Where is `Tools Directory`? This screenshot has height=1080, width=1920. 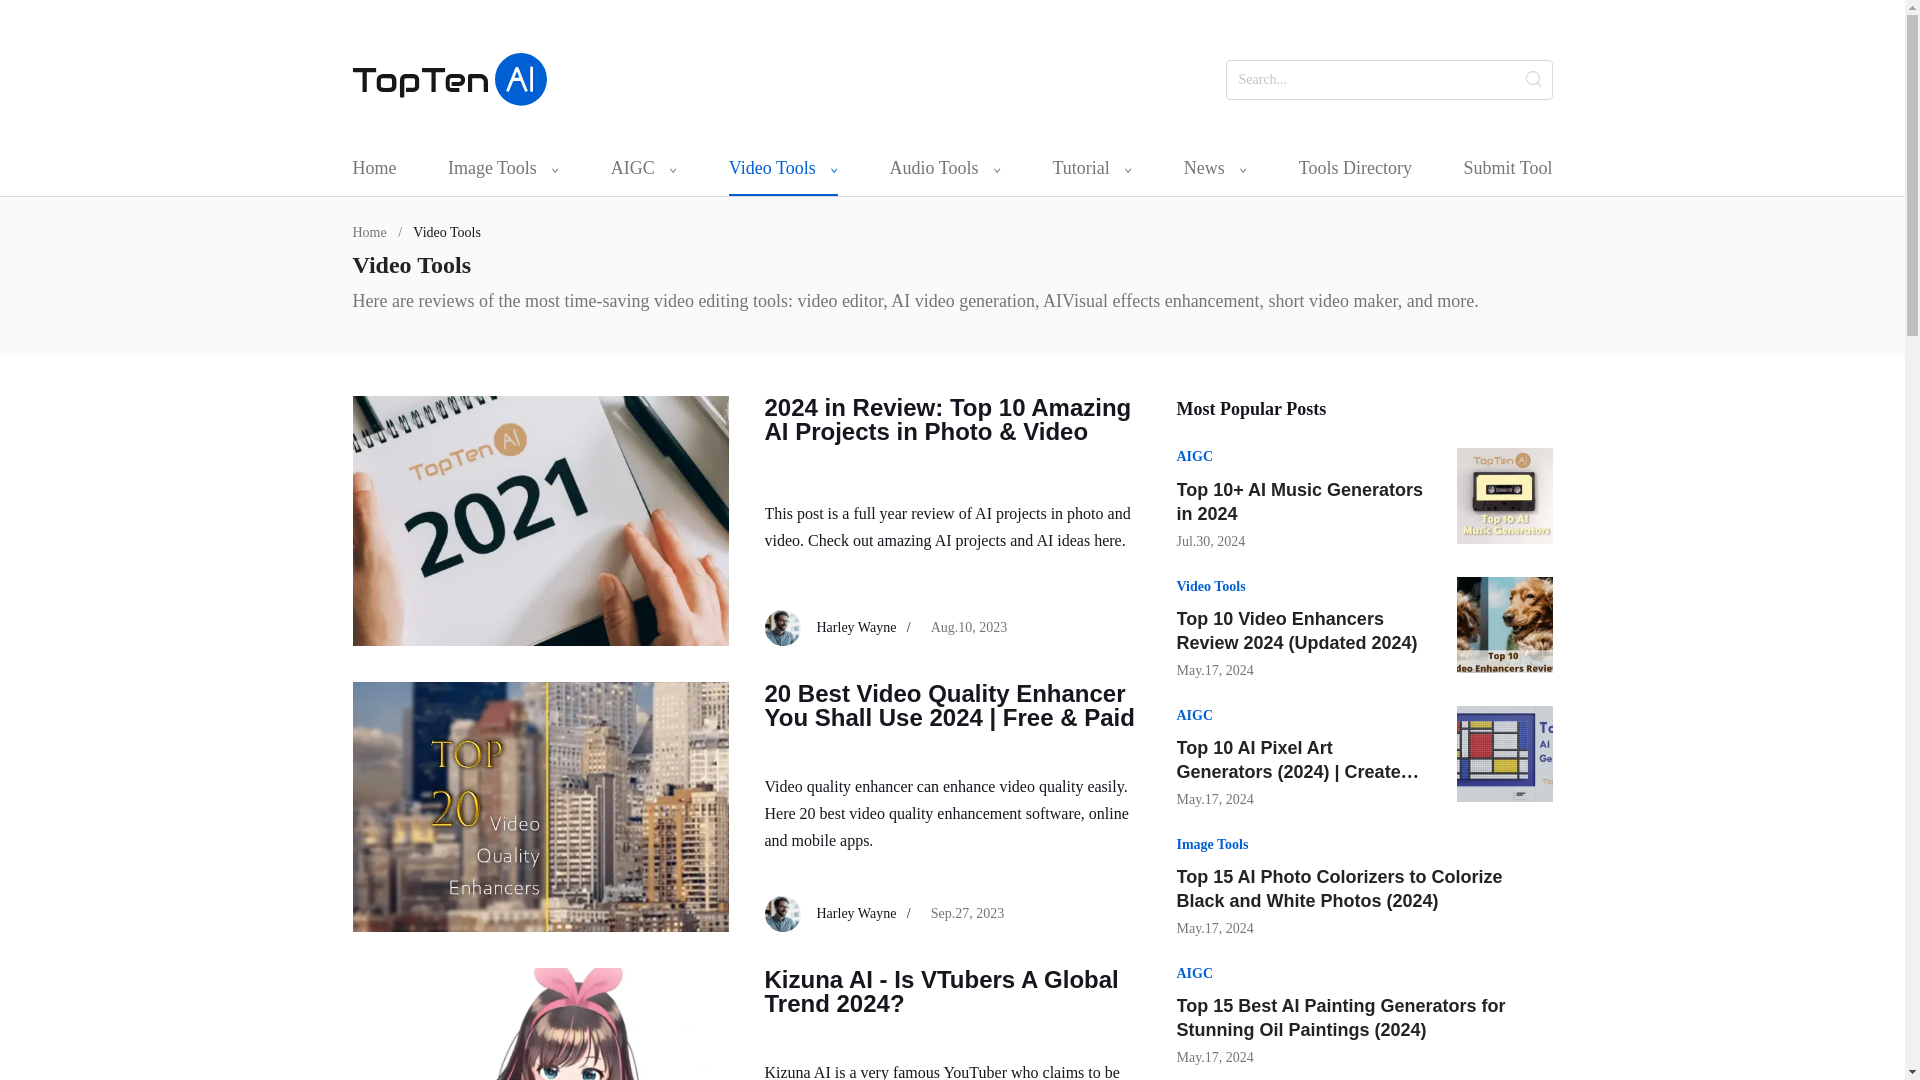 Tools Directory is located at coordinates (1355, 168).